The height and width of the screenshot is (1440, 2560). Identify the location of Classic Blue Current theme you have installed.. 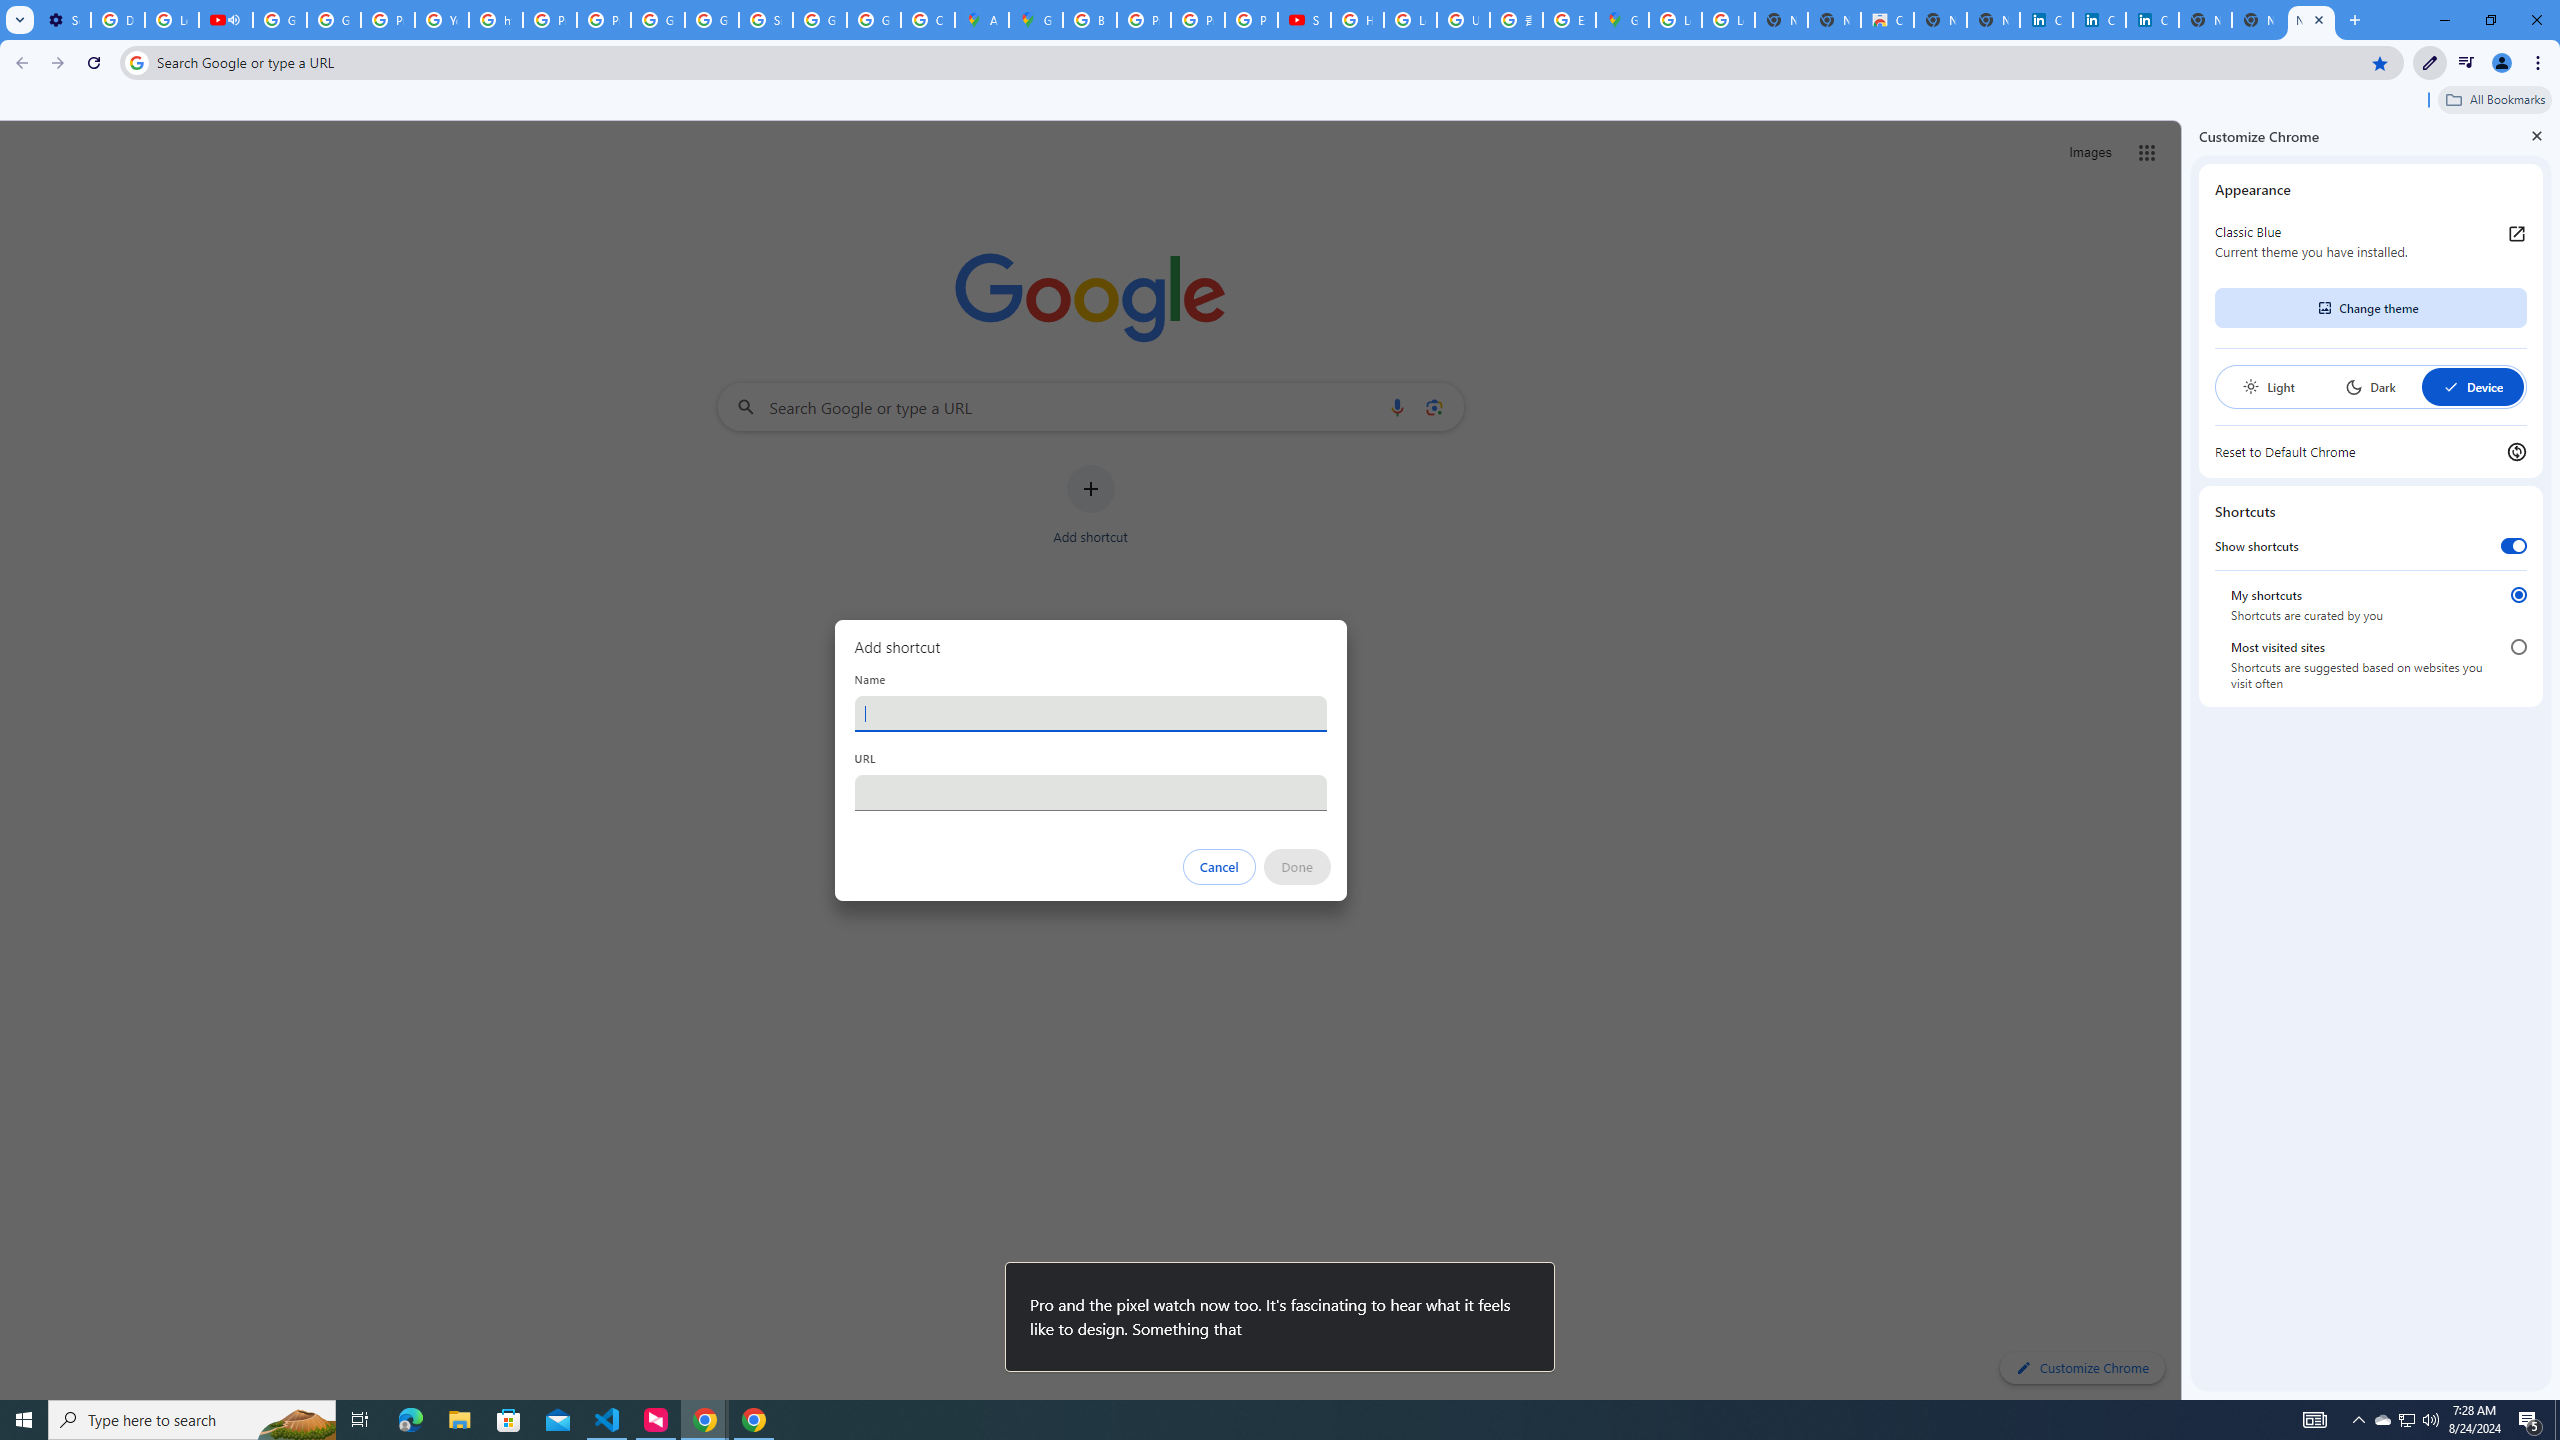
(2370, 242).